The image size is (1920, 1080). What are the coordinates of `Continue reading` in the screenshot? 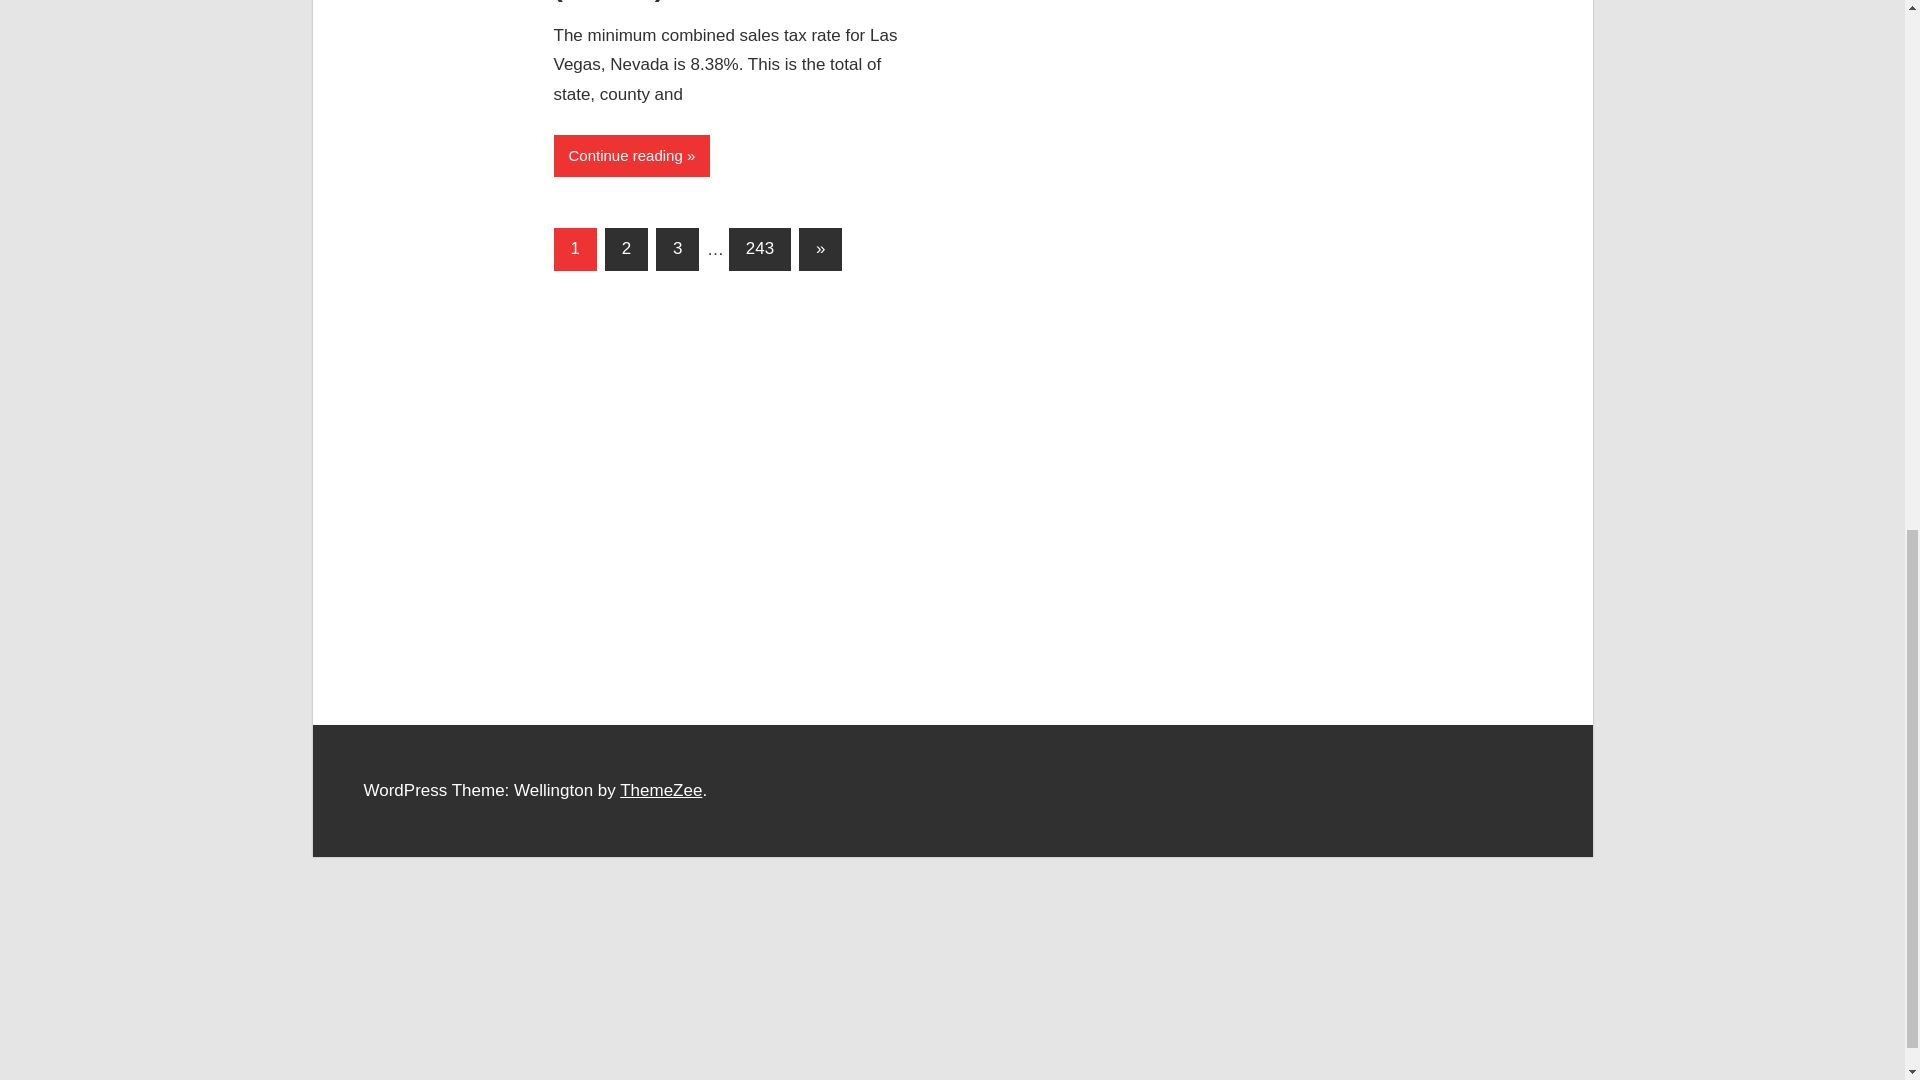 It's located at (632, 156).